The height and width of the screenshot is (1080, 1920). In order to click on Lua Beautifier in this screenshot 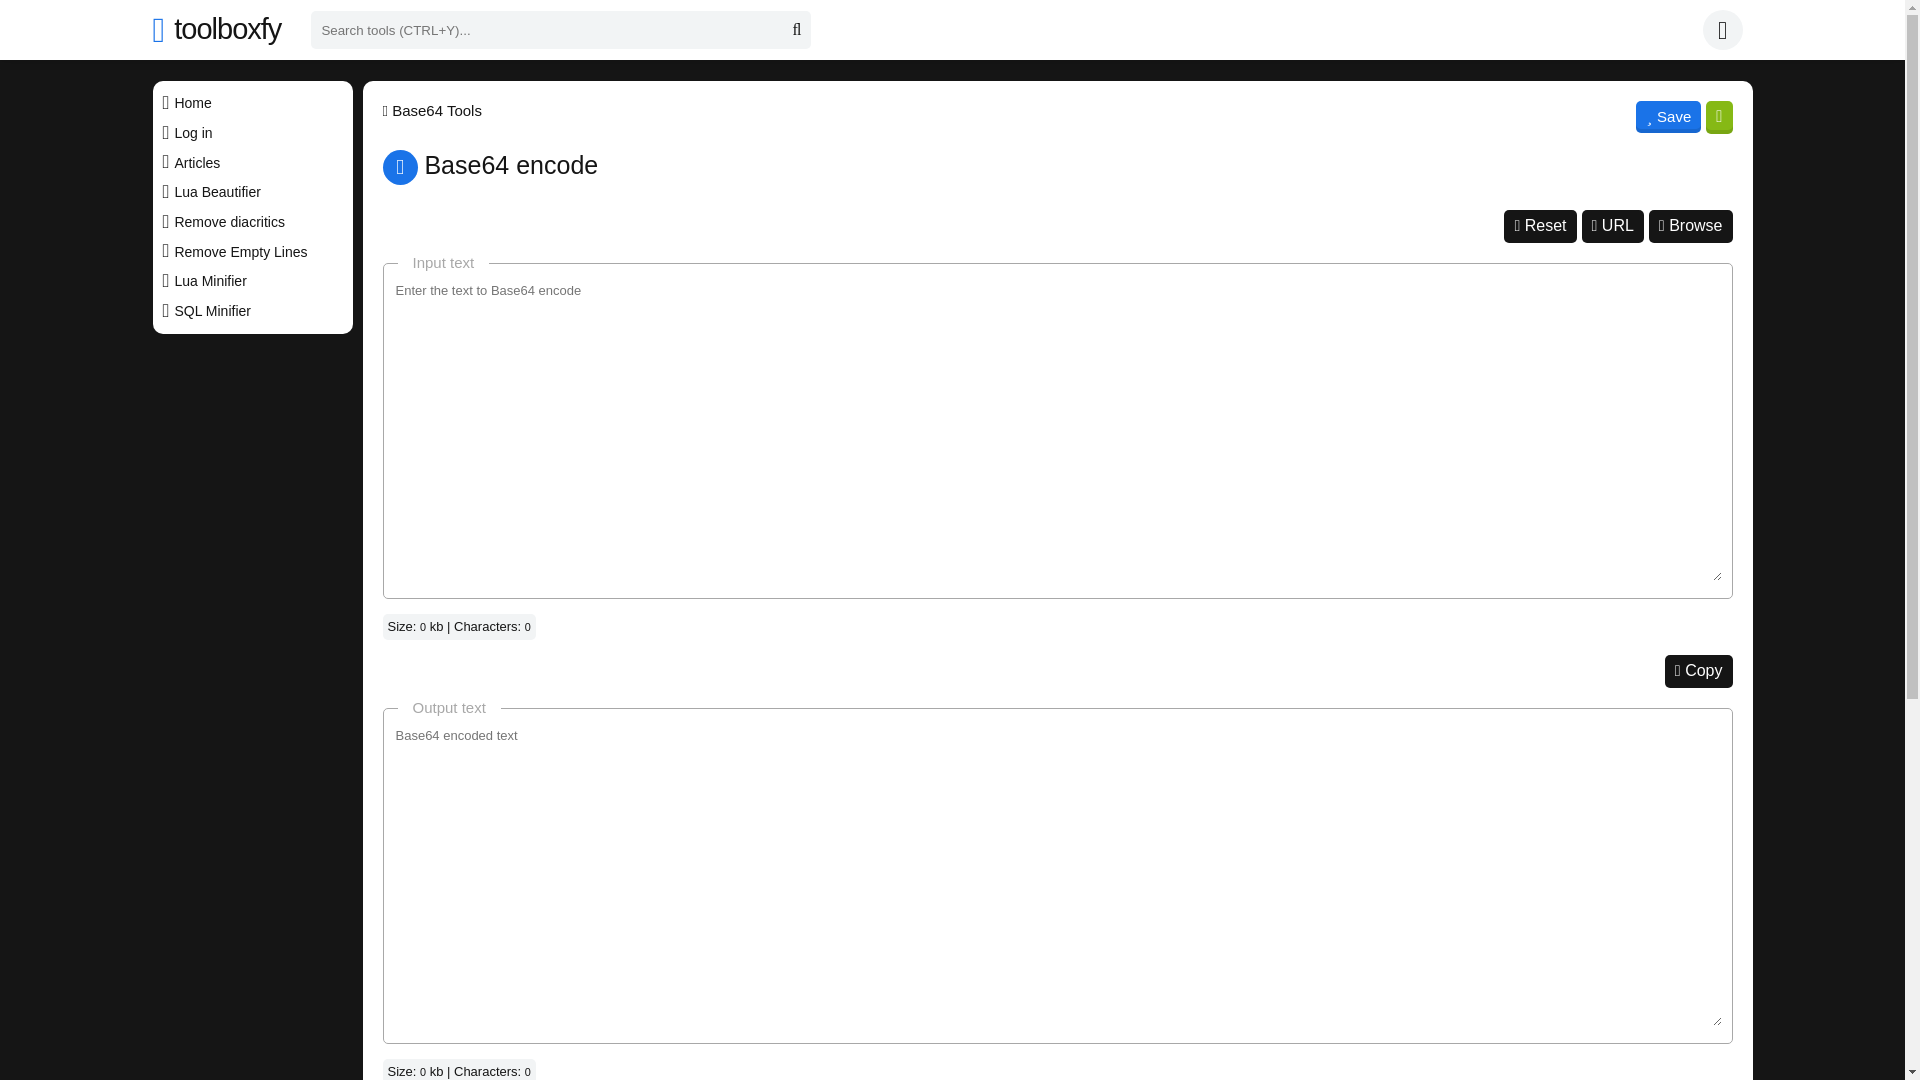, I will do `click(251, 192)`.